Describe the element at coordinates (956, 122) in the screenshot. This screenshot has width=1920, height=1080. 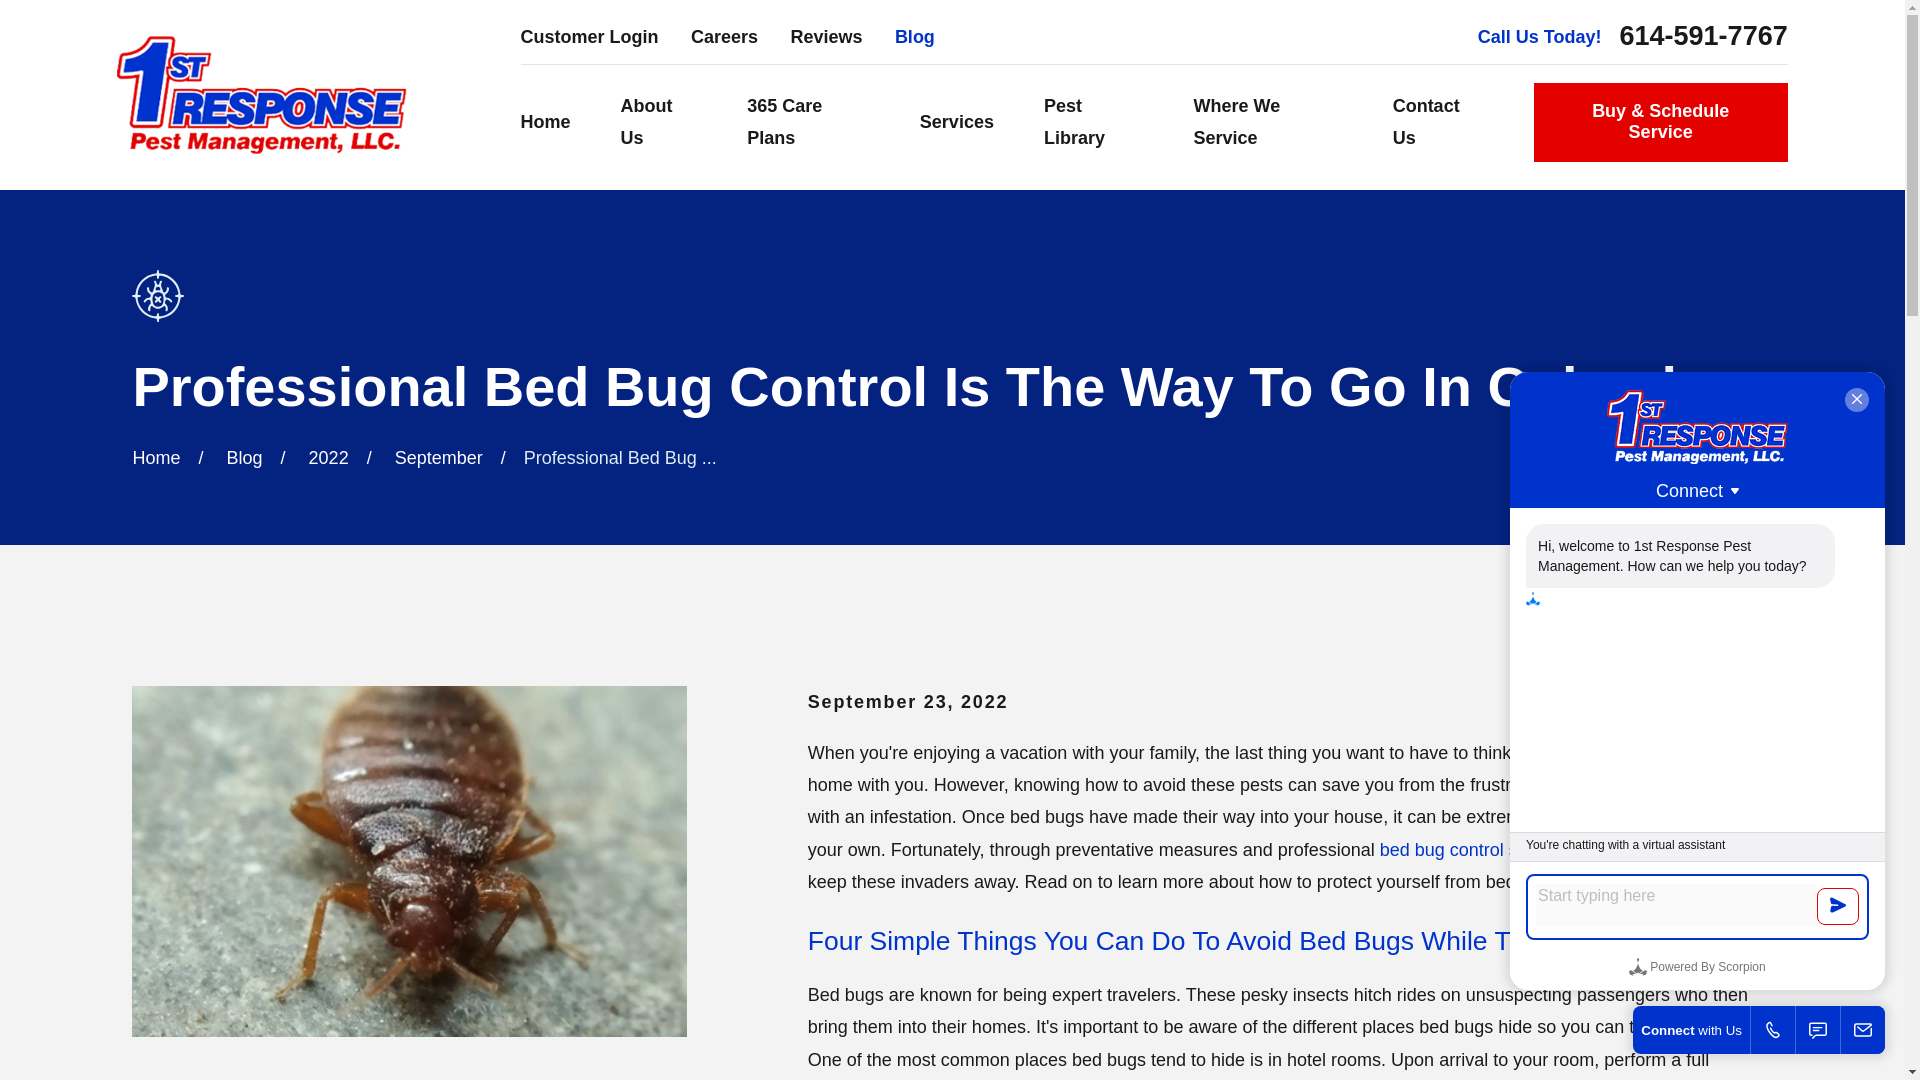
I see `Services` at that location.